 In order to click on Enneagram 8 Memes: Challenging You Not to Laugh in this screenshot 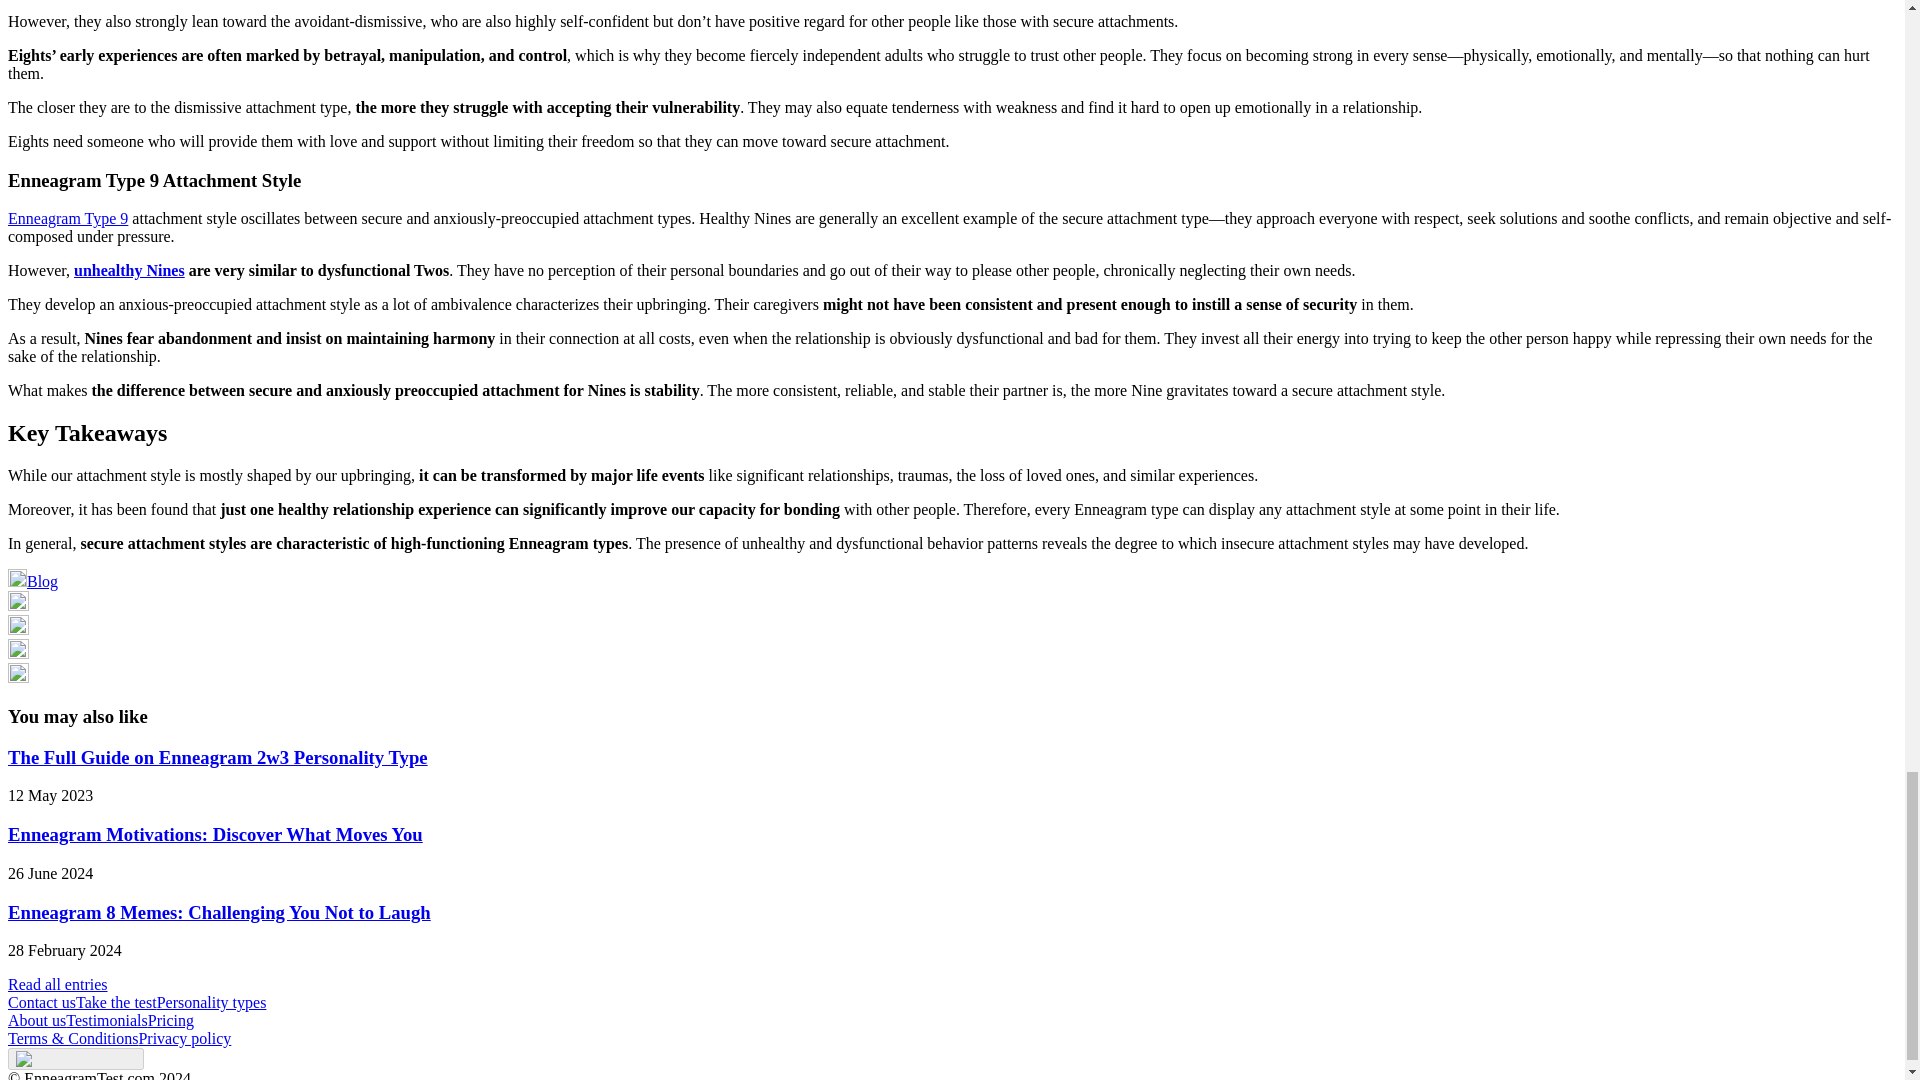, I will do `click(218, 912)`.